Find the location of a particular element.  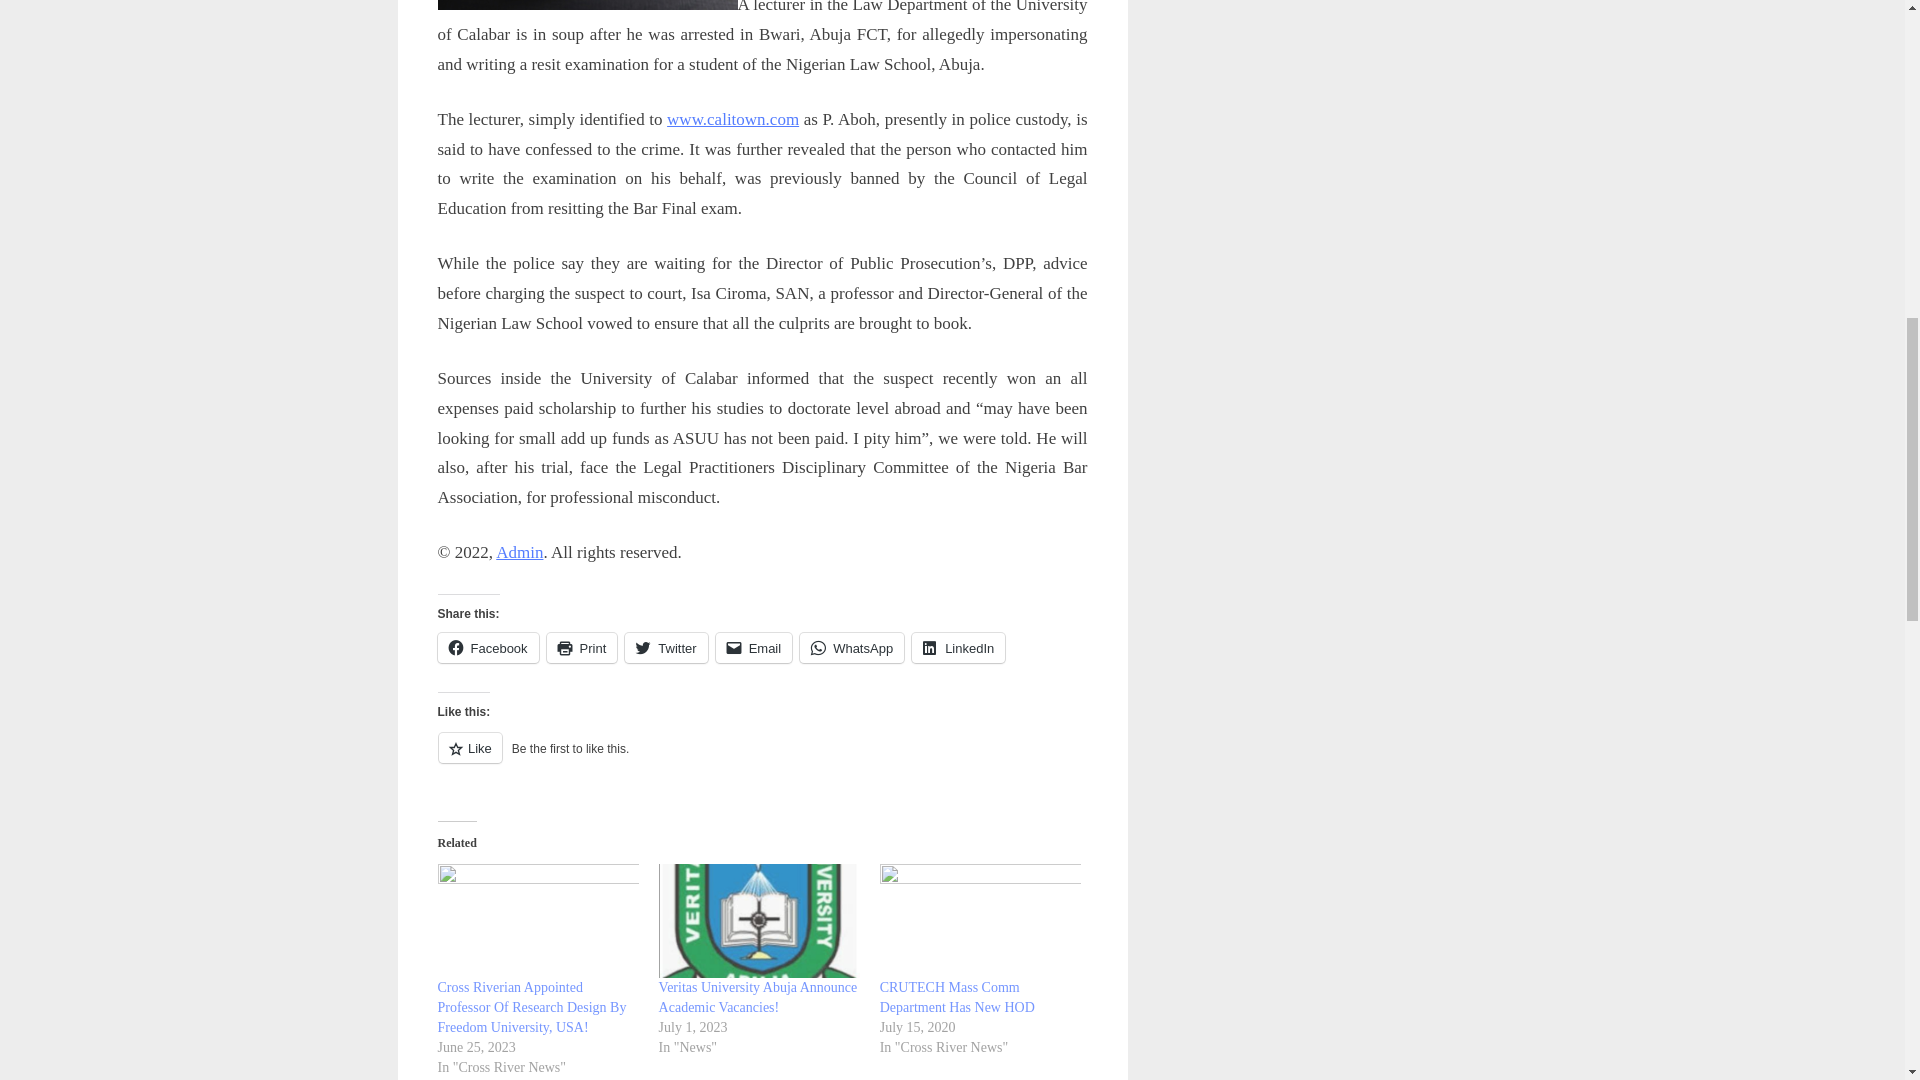

Veritas University Abuja Announce Academic Vacancies! is located at coordinates (759, 921).